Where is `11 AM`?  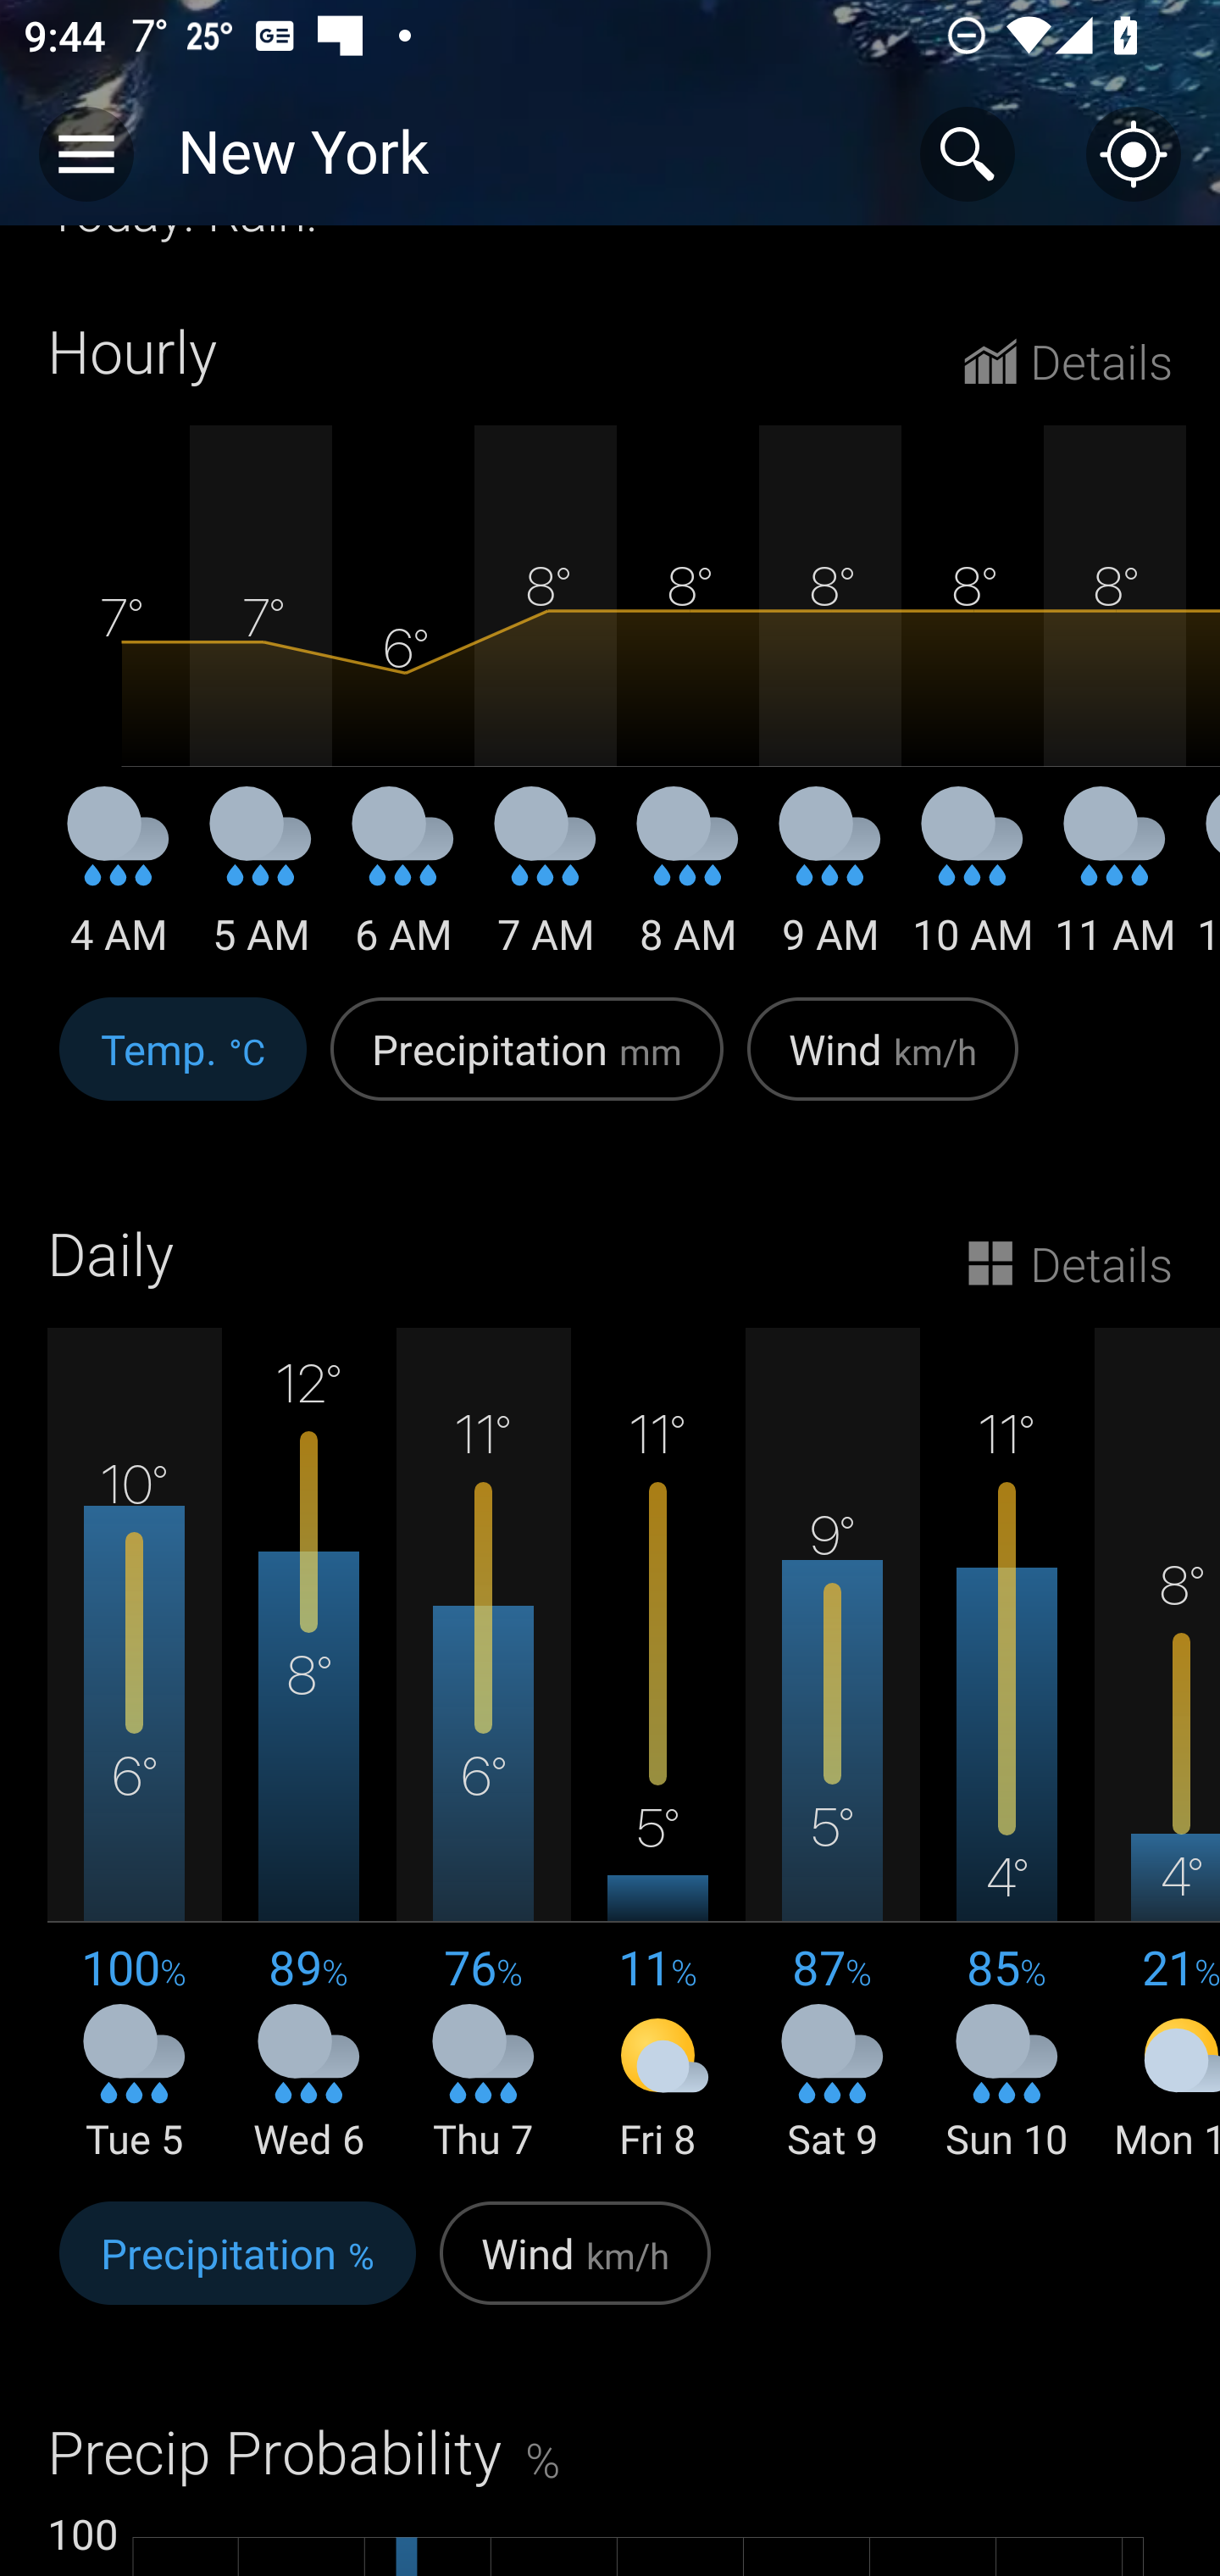 11 AM is located at coordinates (1115, 883).